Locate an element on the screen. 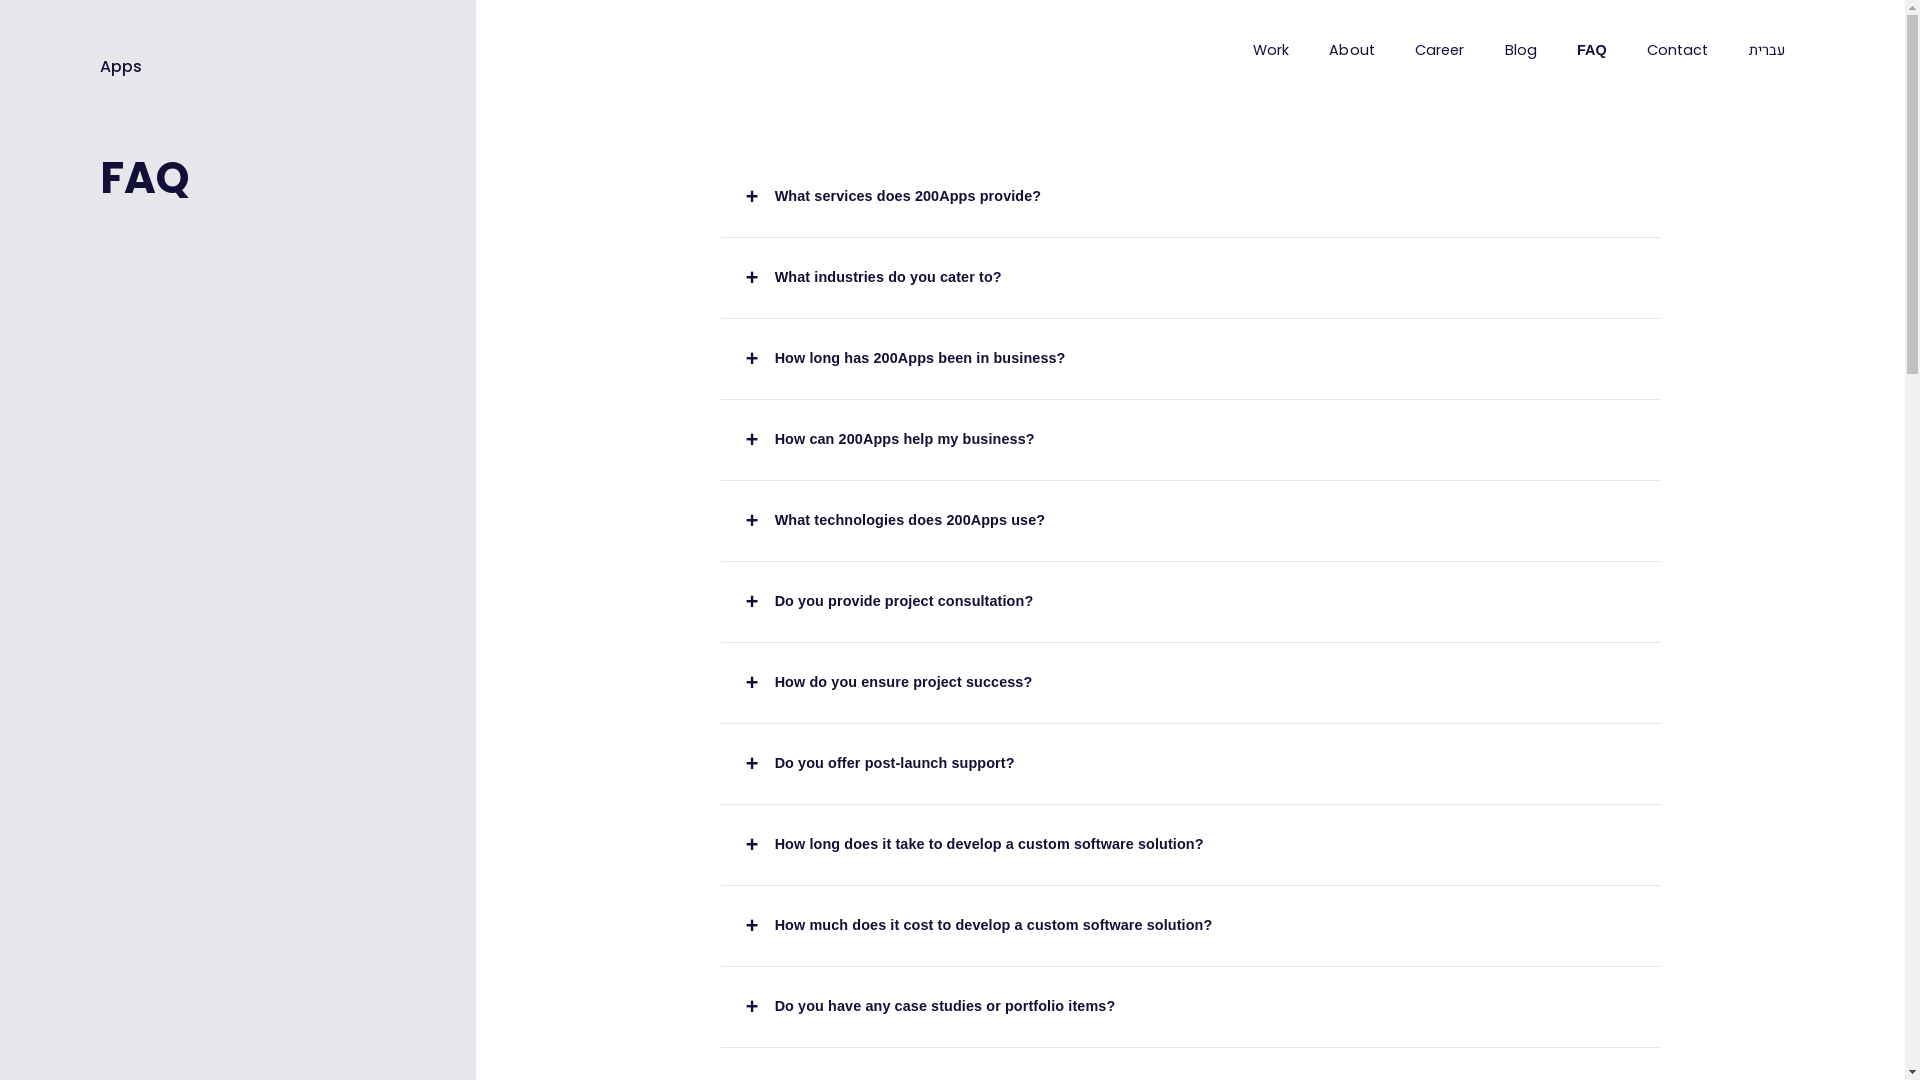 The image size is (1920, 1080). Career is located at coordinates (1440, 51).